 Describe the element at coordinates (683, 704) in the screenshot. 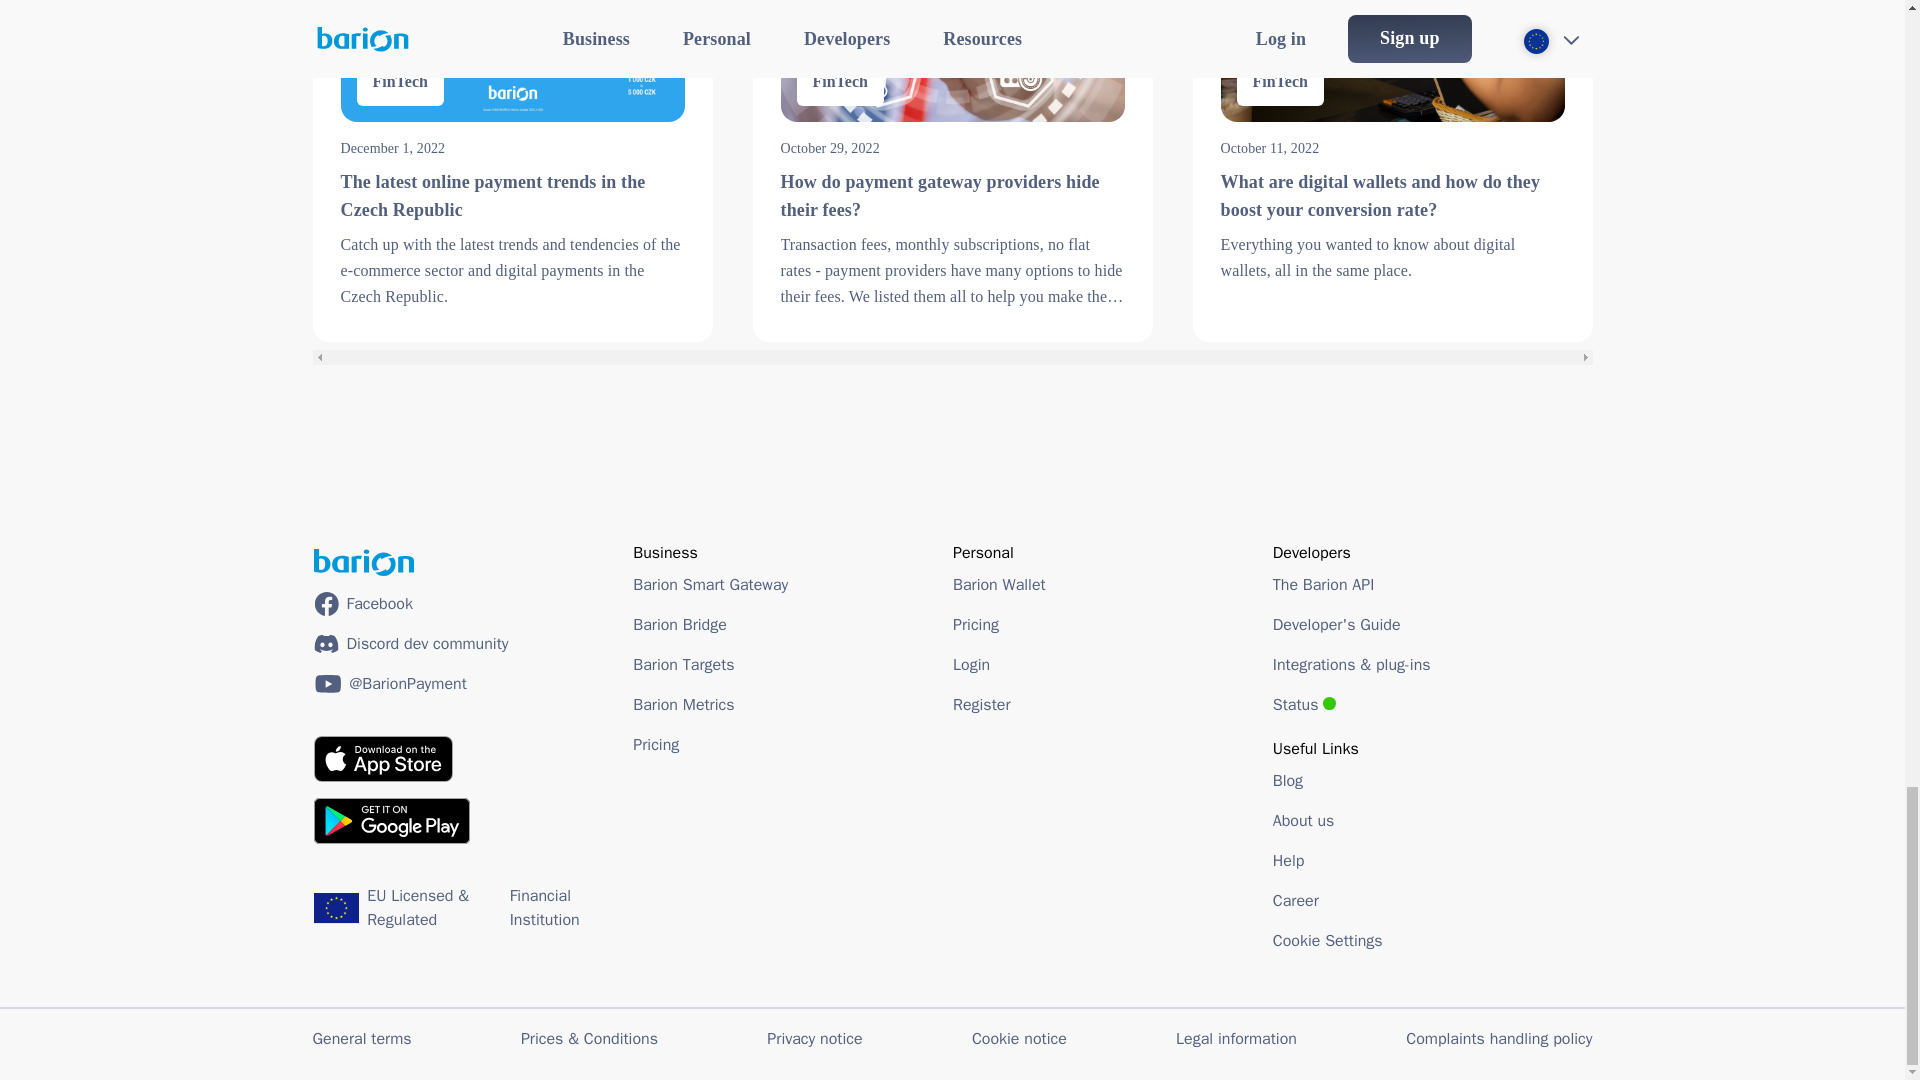

I see `Barion Metrics` at that location.